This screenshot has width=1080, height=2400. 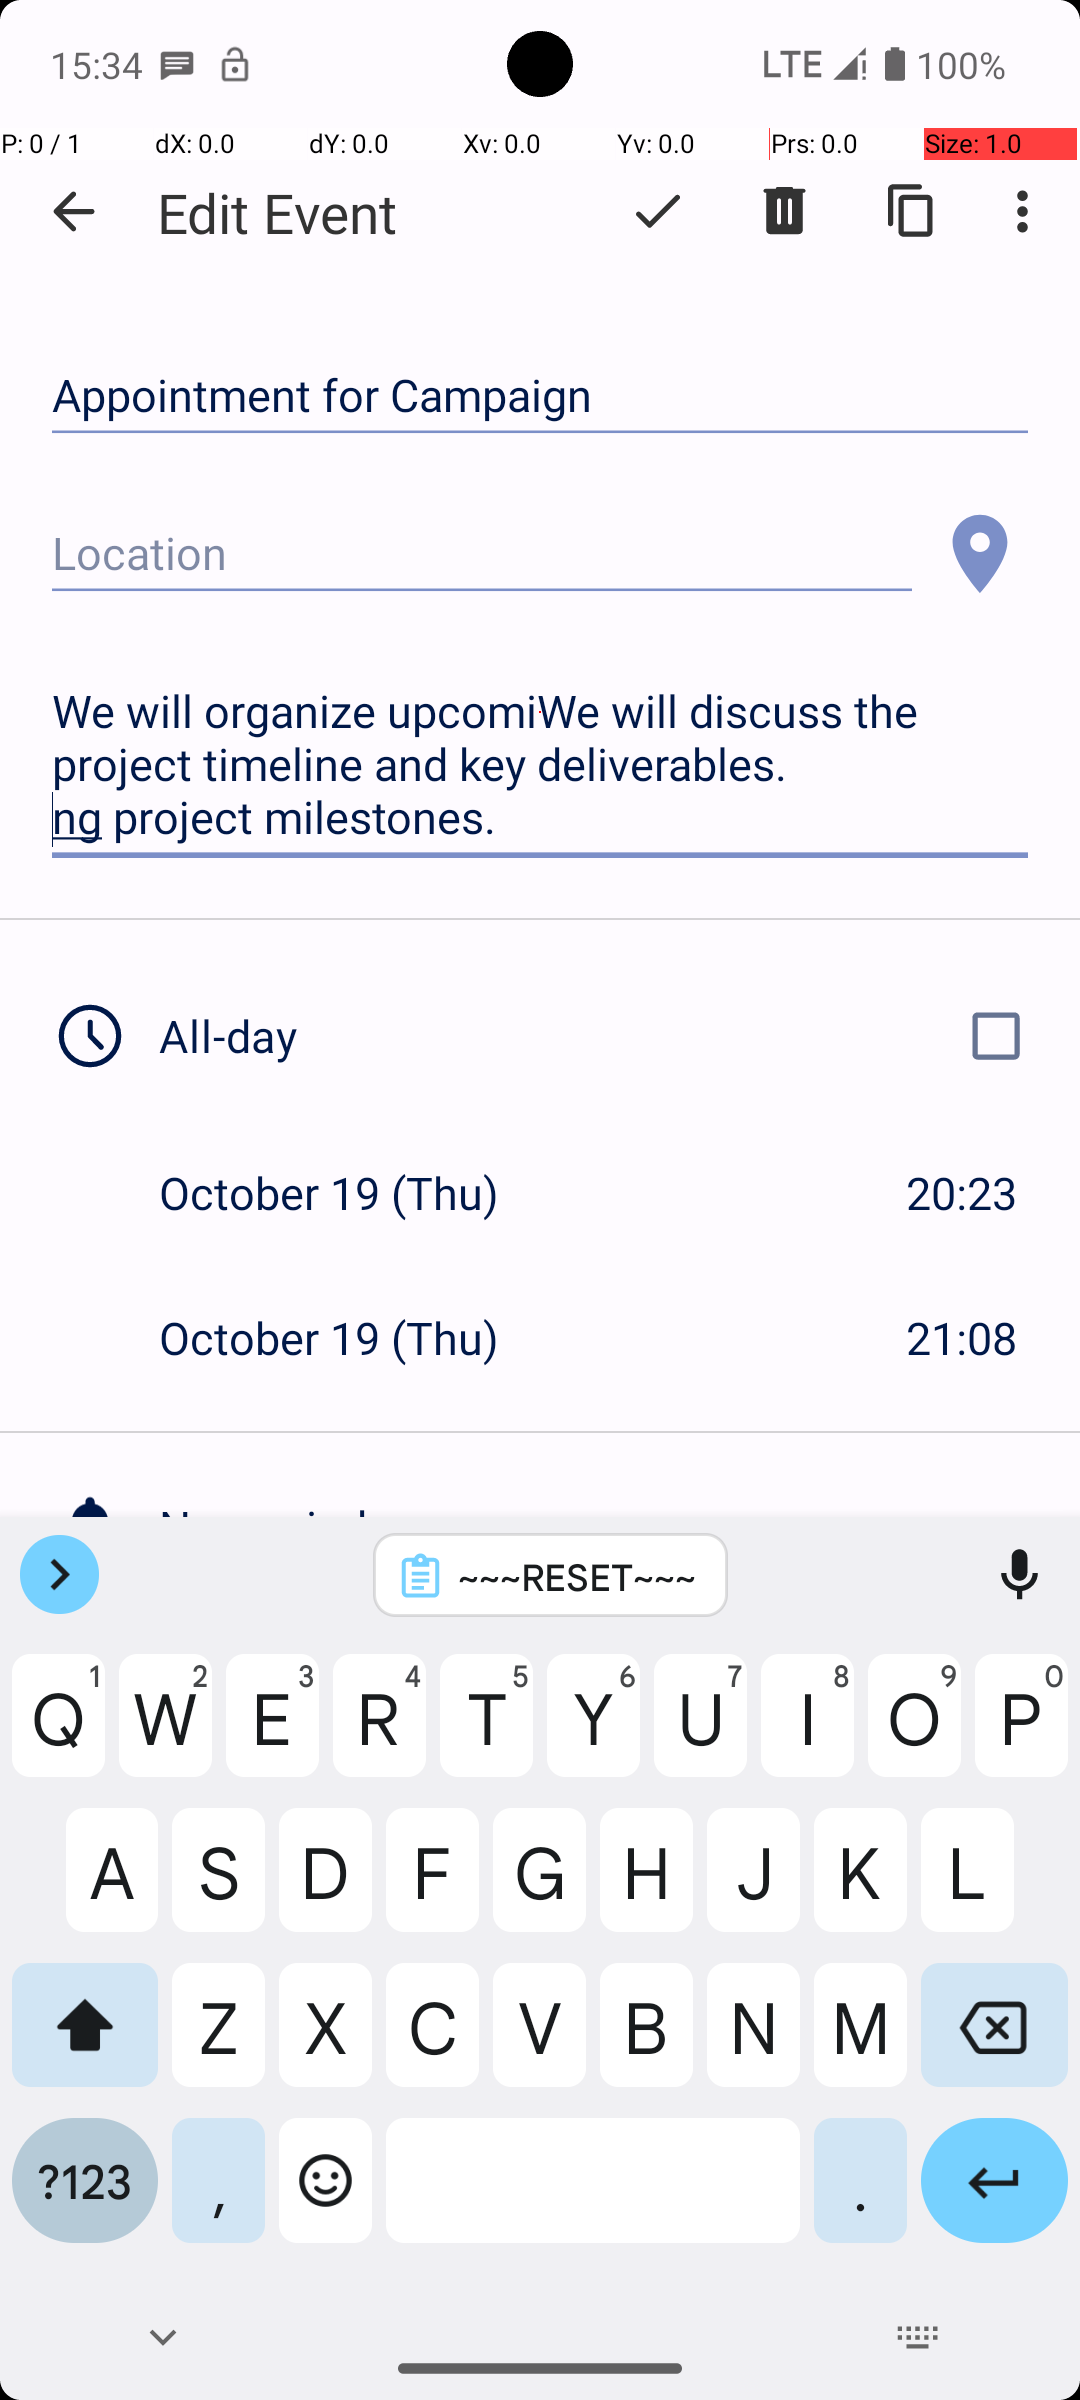 What do you see at coordinates (350, 1192) in the screenshot?
I see `October 19 (Thu)` at bounding box center [350, 1192].